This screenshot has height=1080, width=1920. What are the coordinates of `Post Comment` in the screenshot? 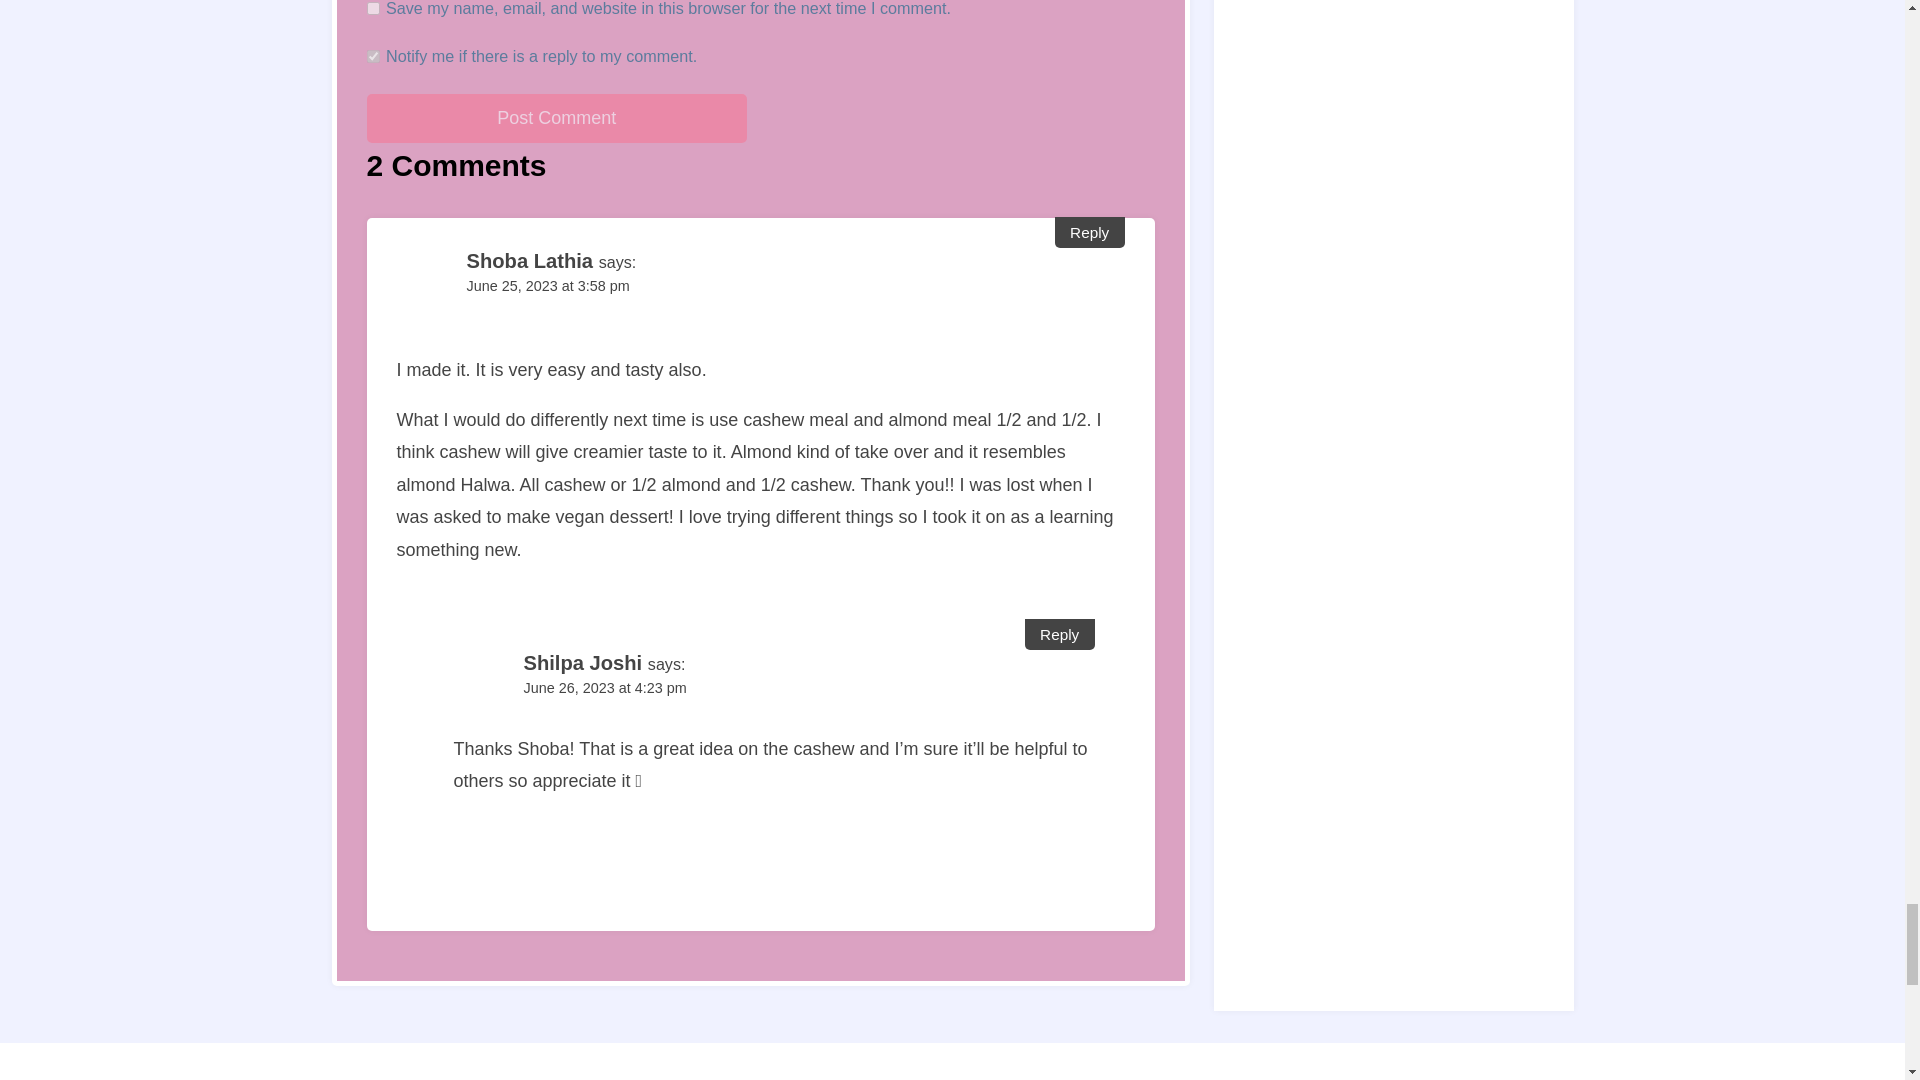 It's located at (556, 118).